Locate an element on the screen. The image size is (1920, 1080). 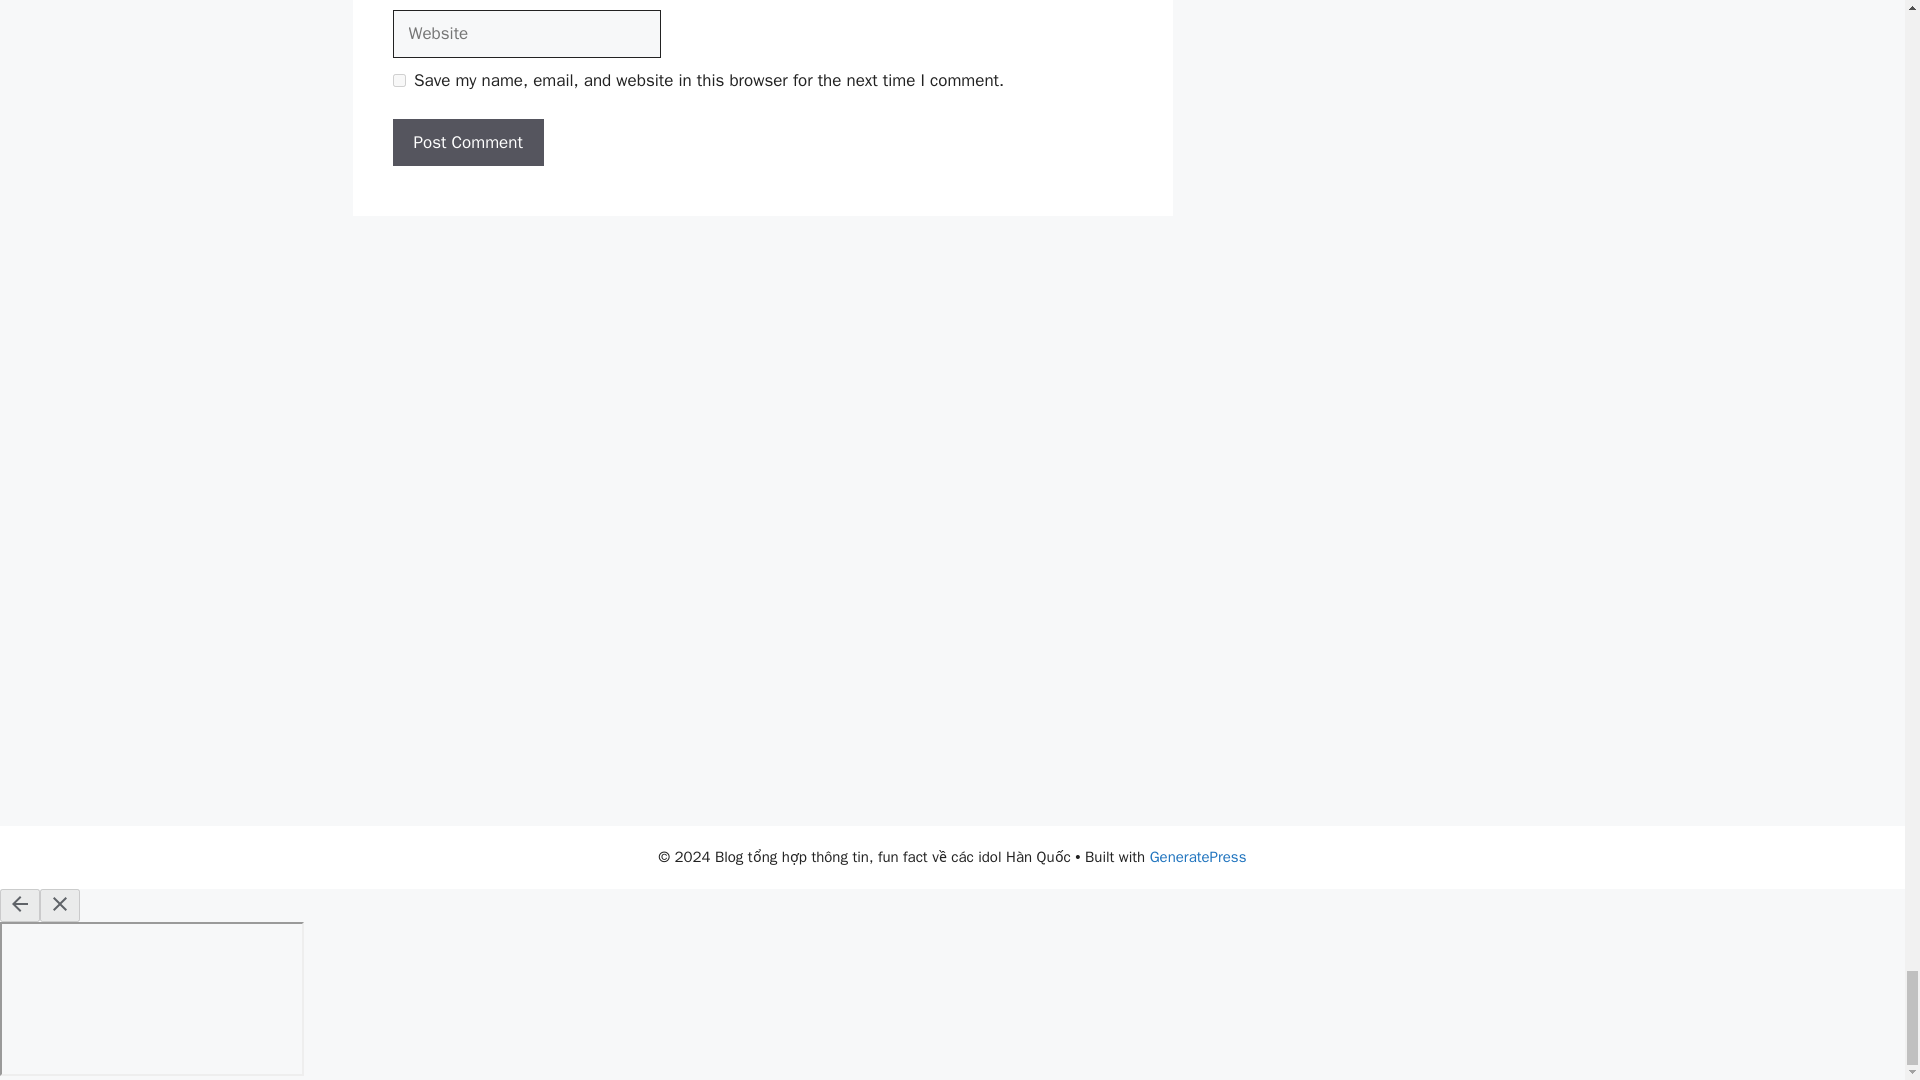
yes is located at coordinates (398, 80).